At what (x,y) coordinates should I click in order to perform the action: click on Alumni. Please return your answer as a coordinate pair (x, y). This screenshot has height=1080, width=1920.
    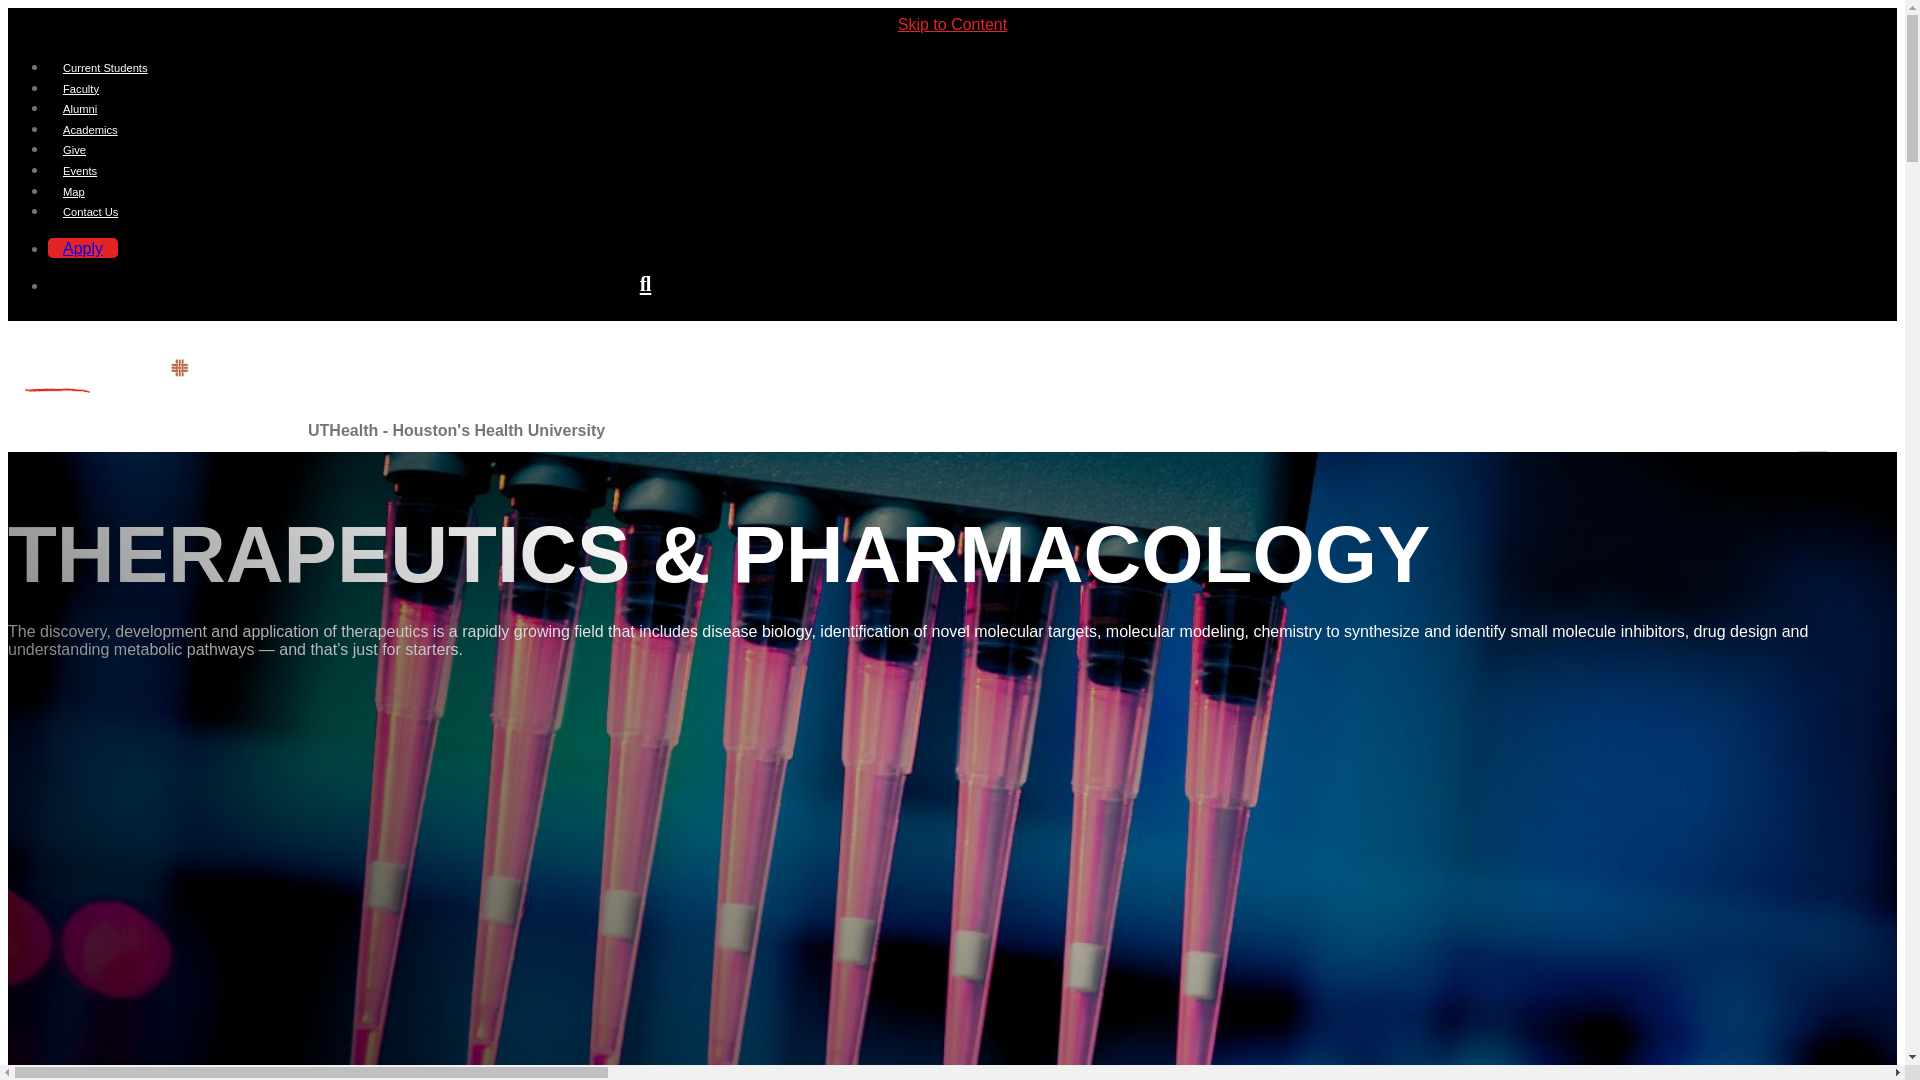
    Looking at the image, I should click on (80, 108).